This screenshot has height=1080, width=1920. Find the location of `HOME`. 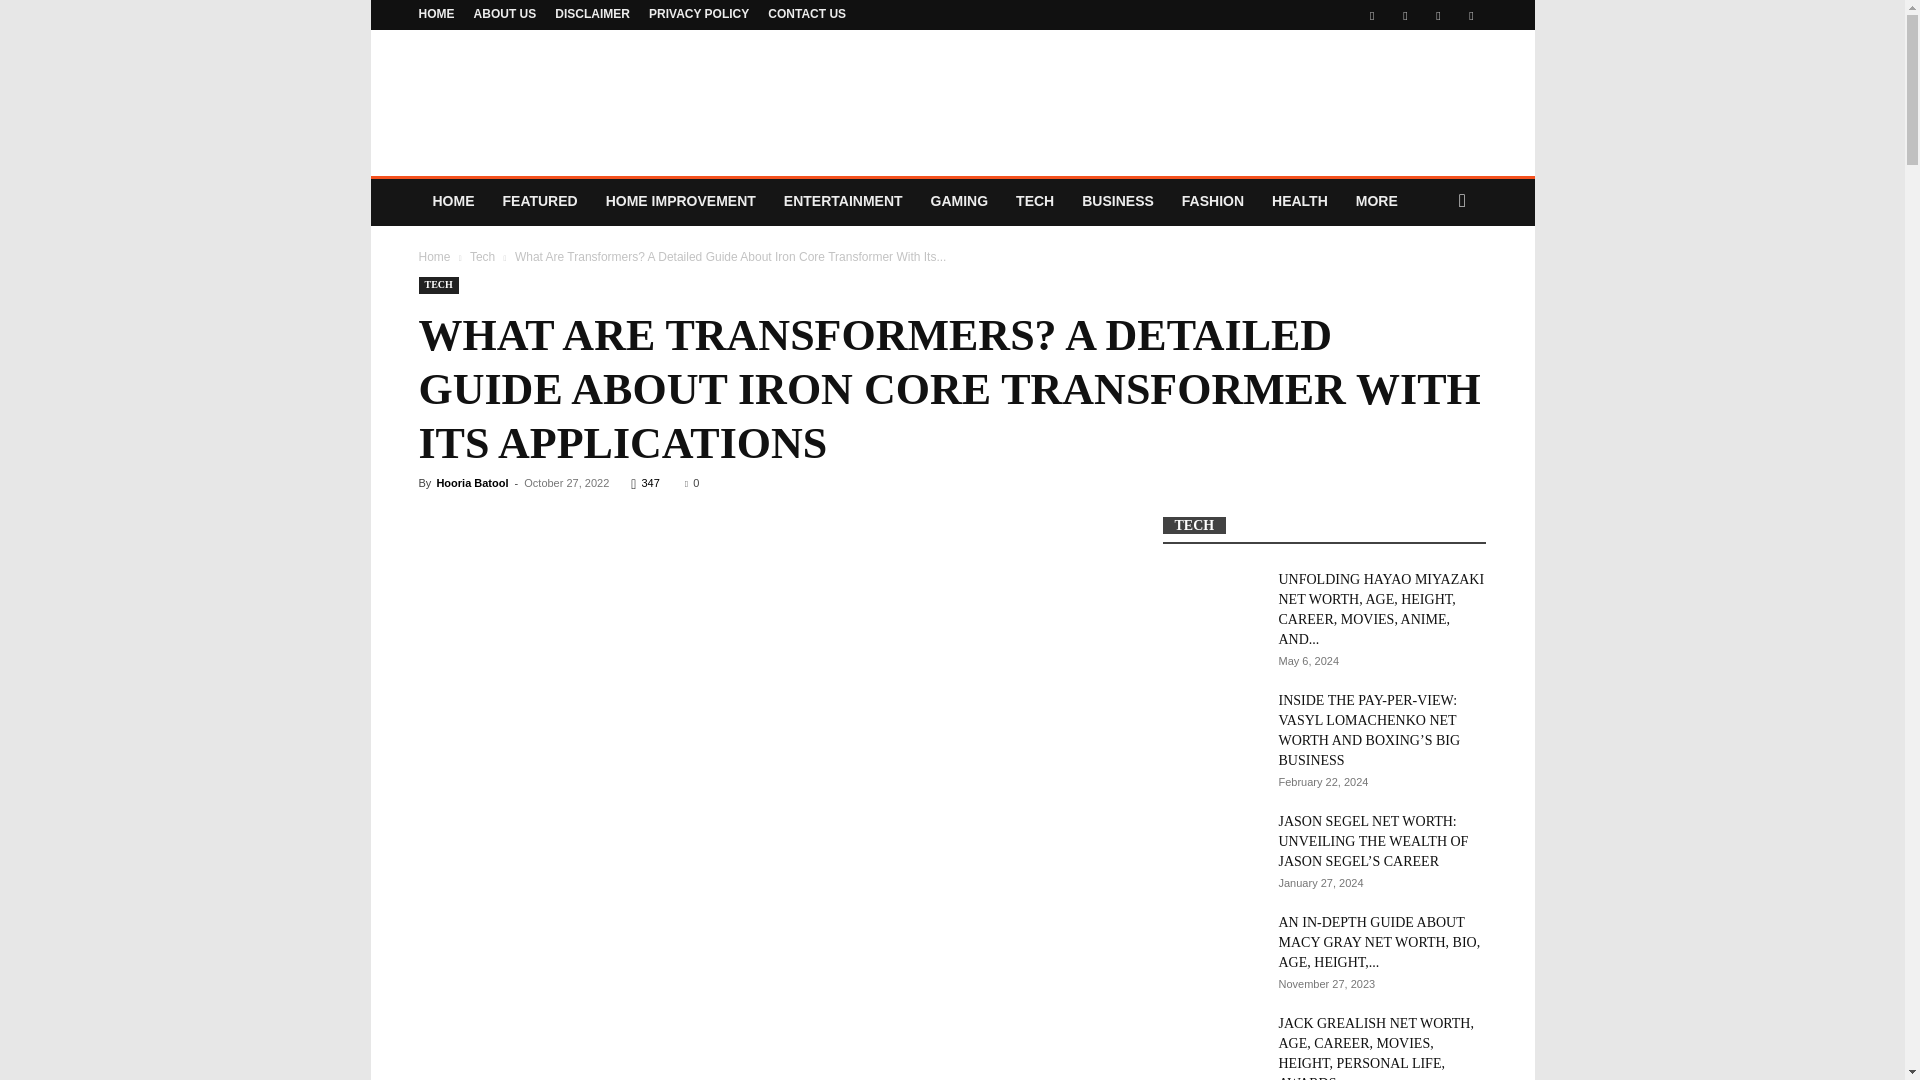

HOME is located at coordinates (436, 13).